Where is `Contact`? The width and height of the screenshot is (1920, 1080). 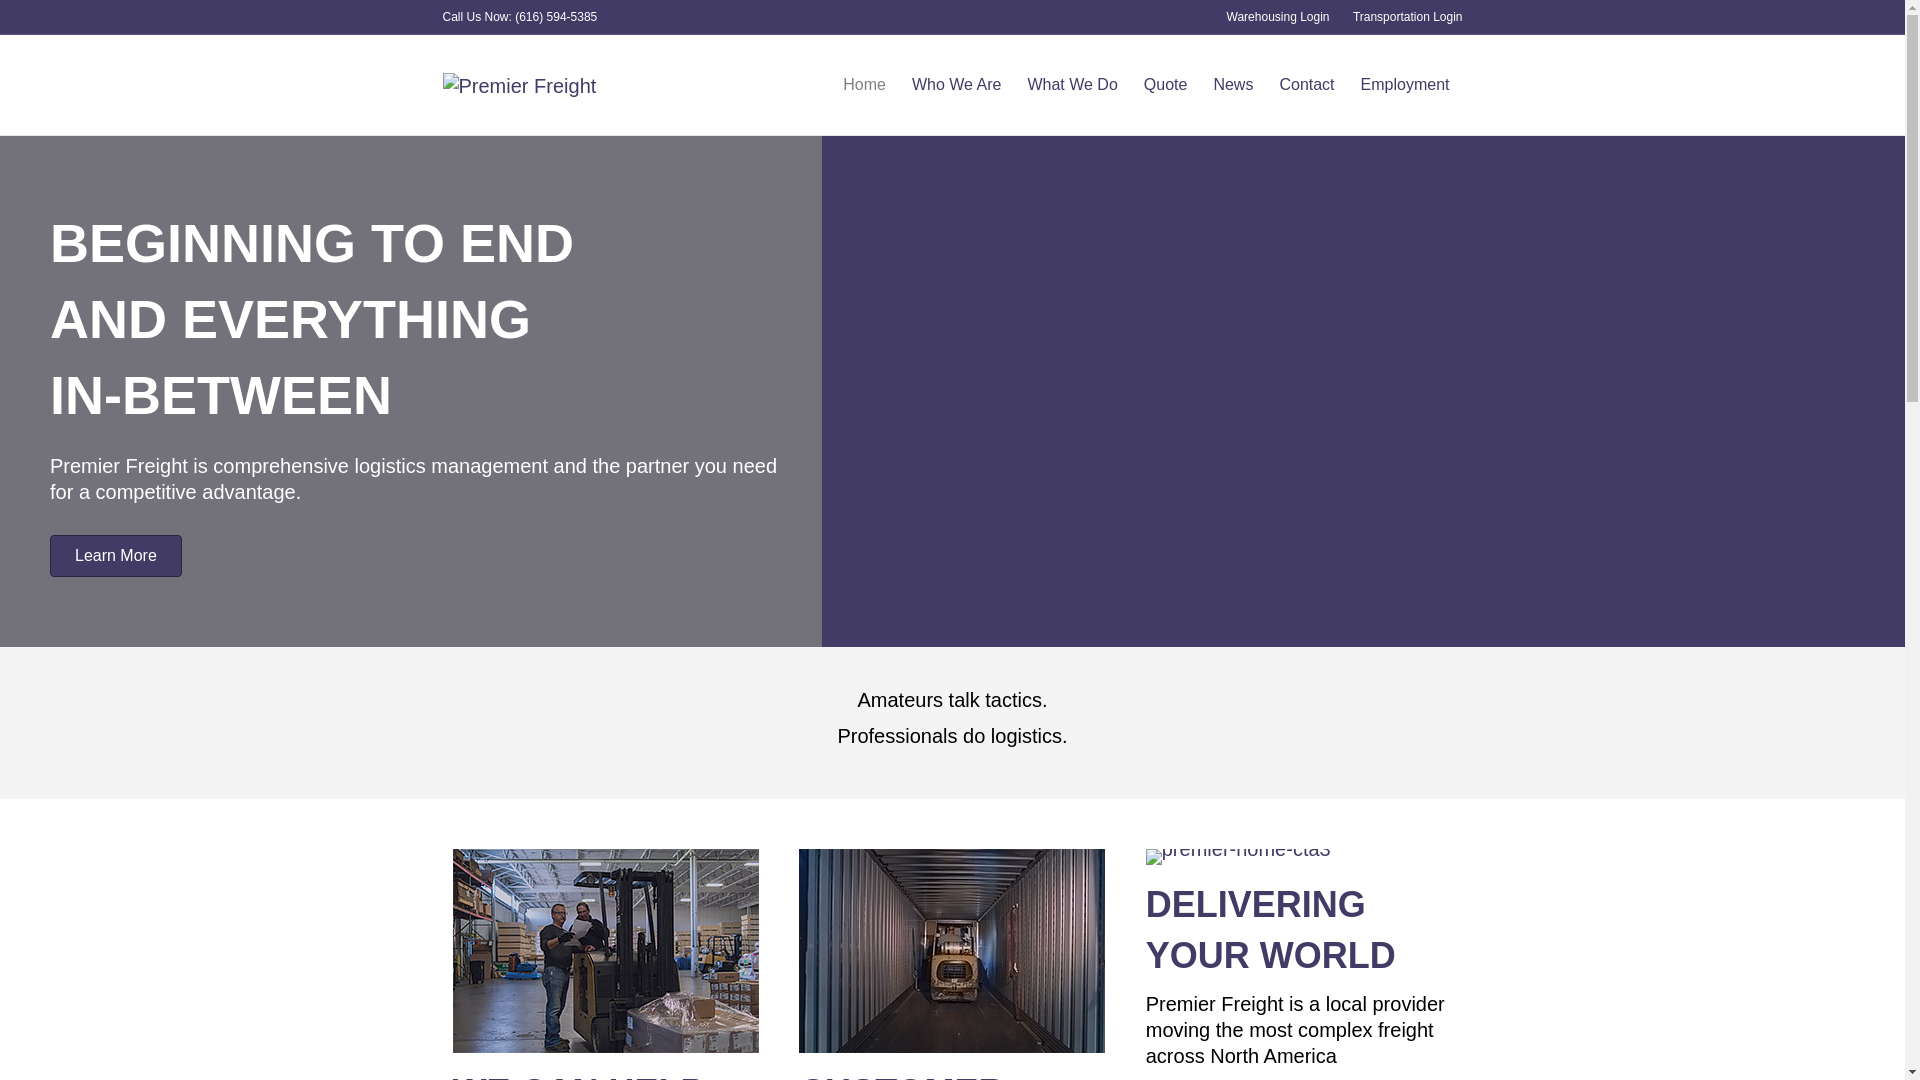 Contact is located at coordinates (1306, 85).